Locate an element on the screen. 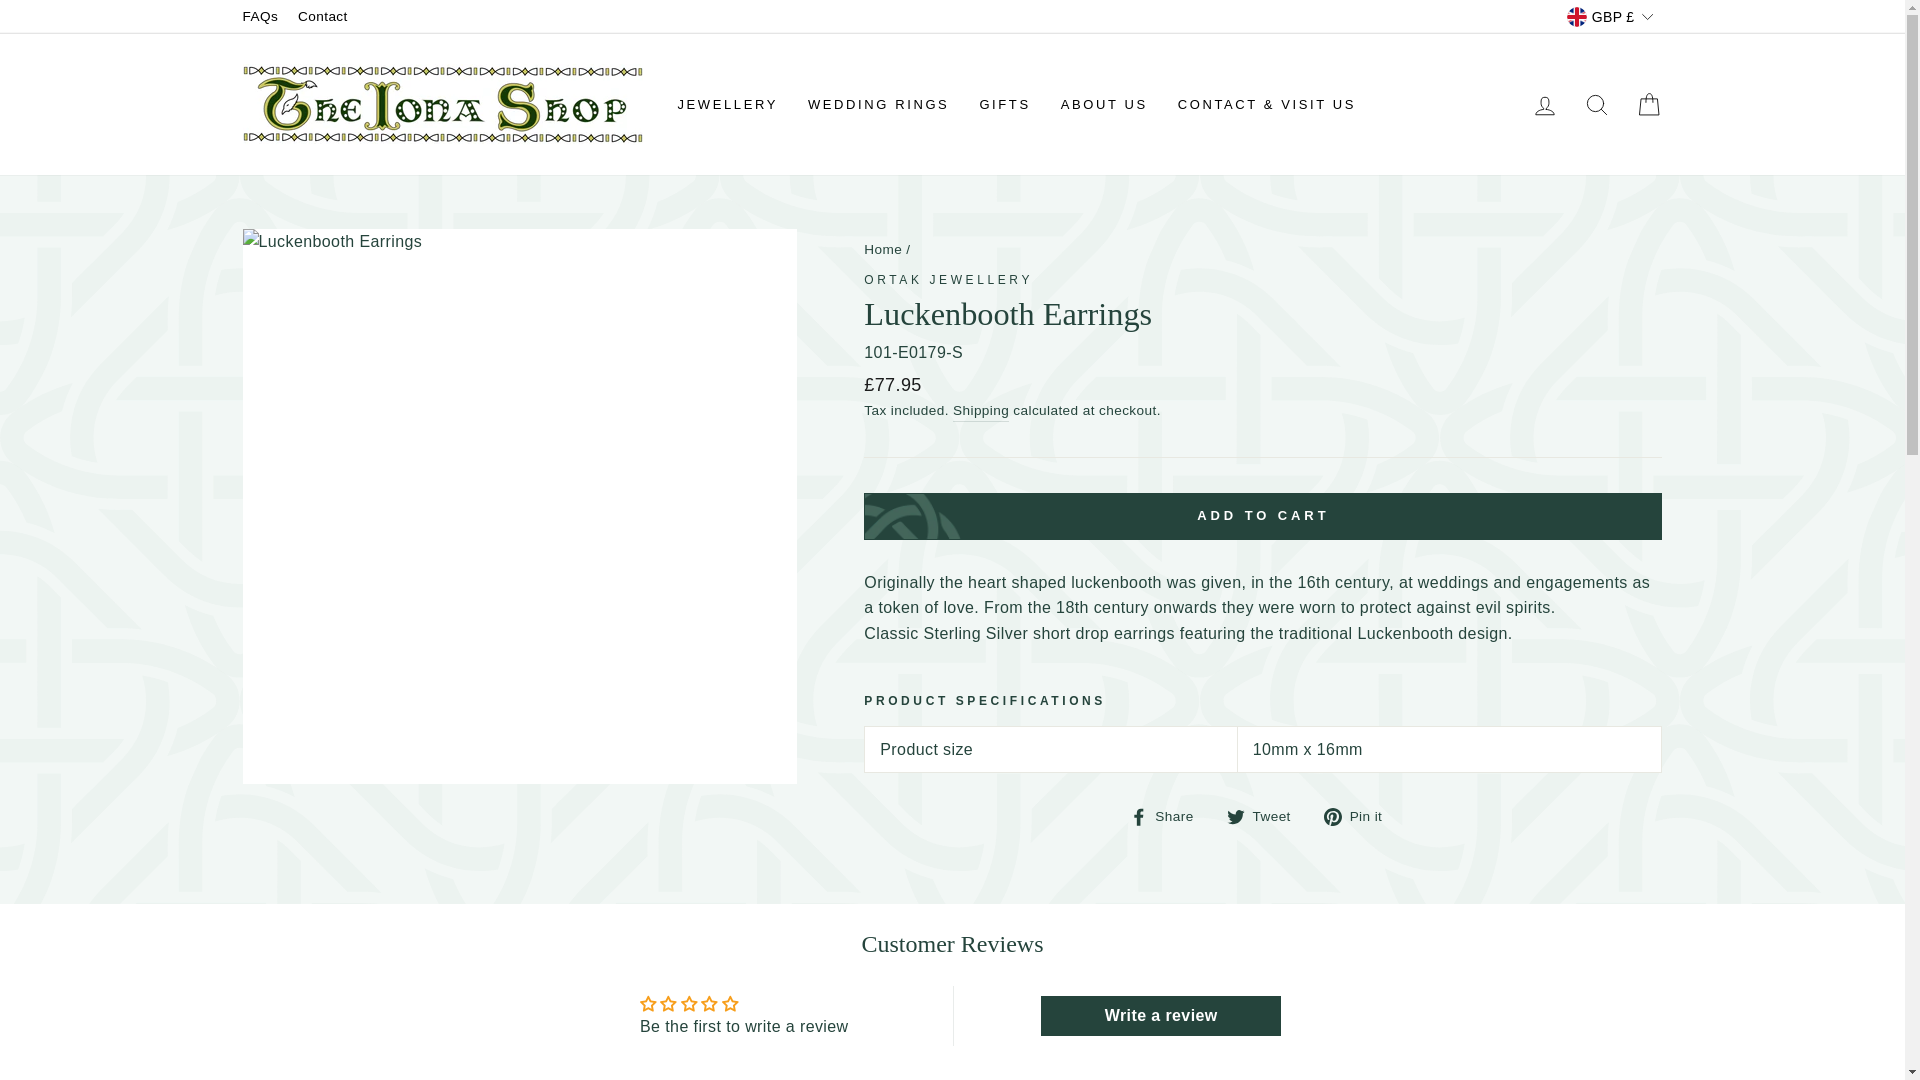 Image resolution: width=1920 pixels, height=1080 pixels. Pin on Pinterest is located at coordinates (1360, 816).